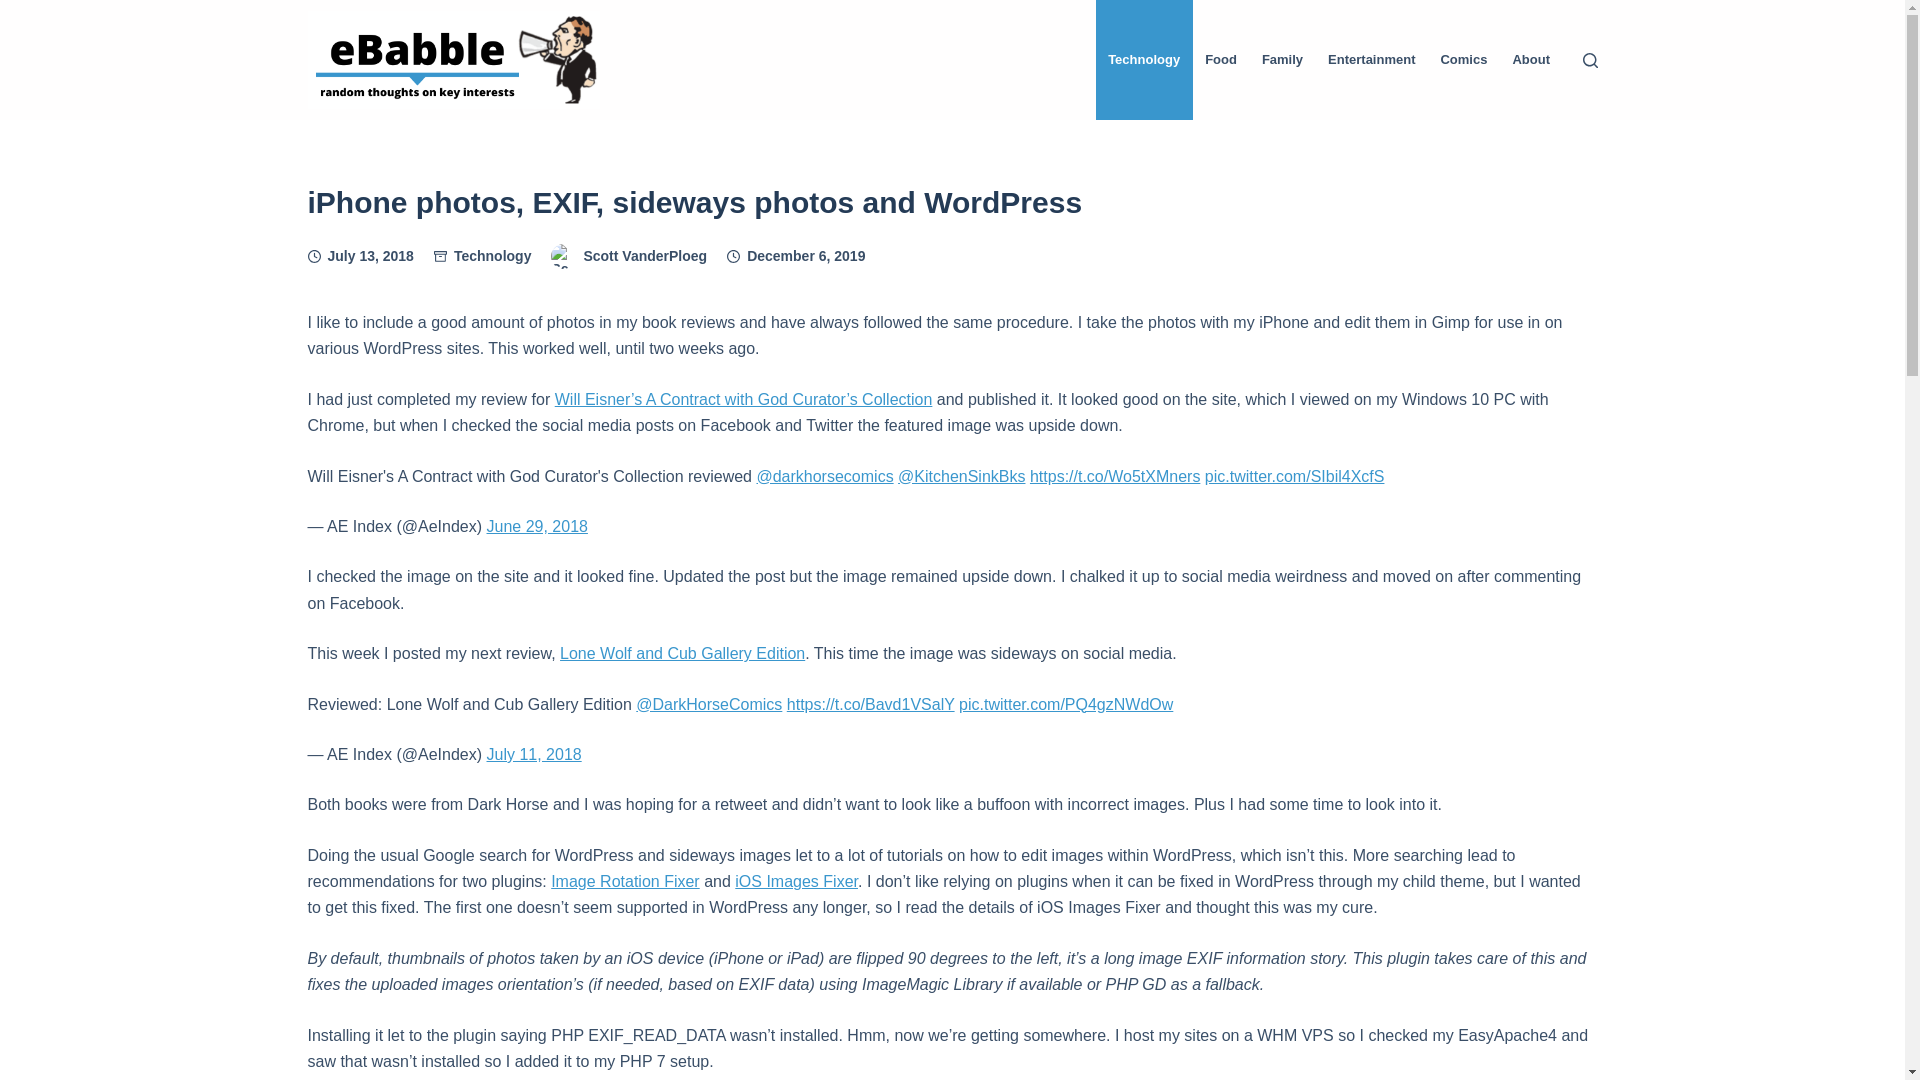  What do you see at coordinates (1372, 60) in the screenshot?
I see `Entertainment` at bounding box center [1372, 60].